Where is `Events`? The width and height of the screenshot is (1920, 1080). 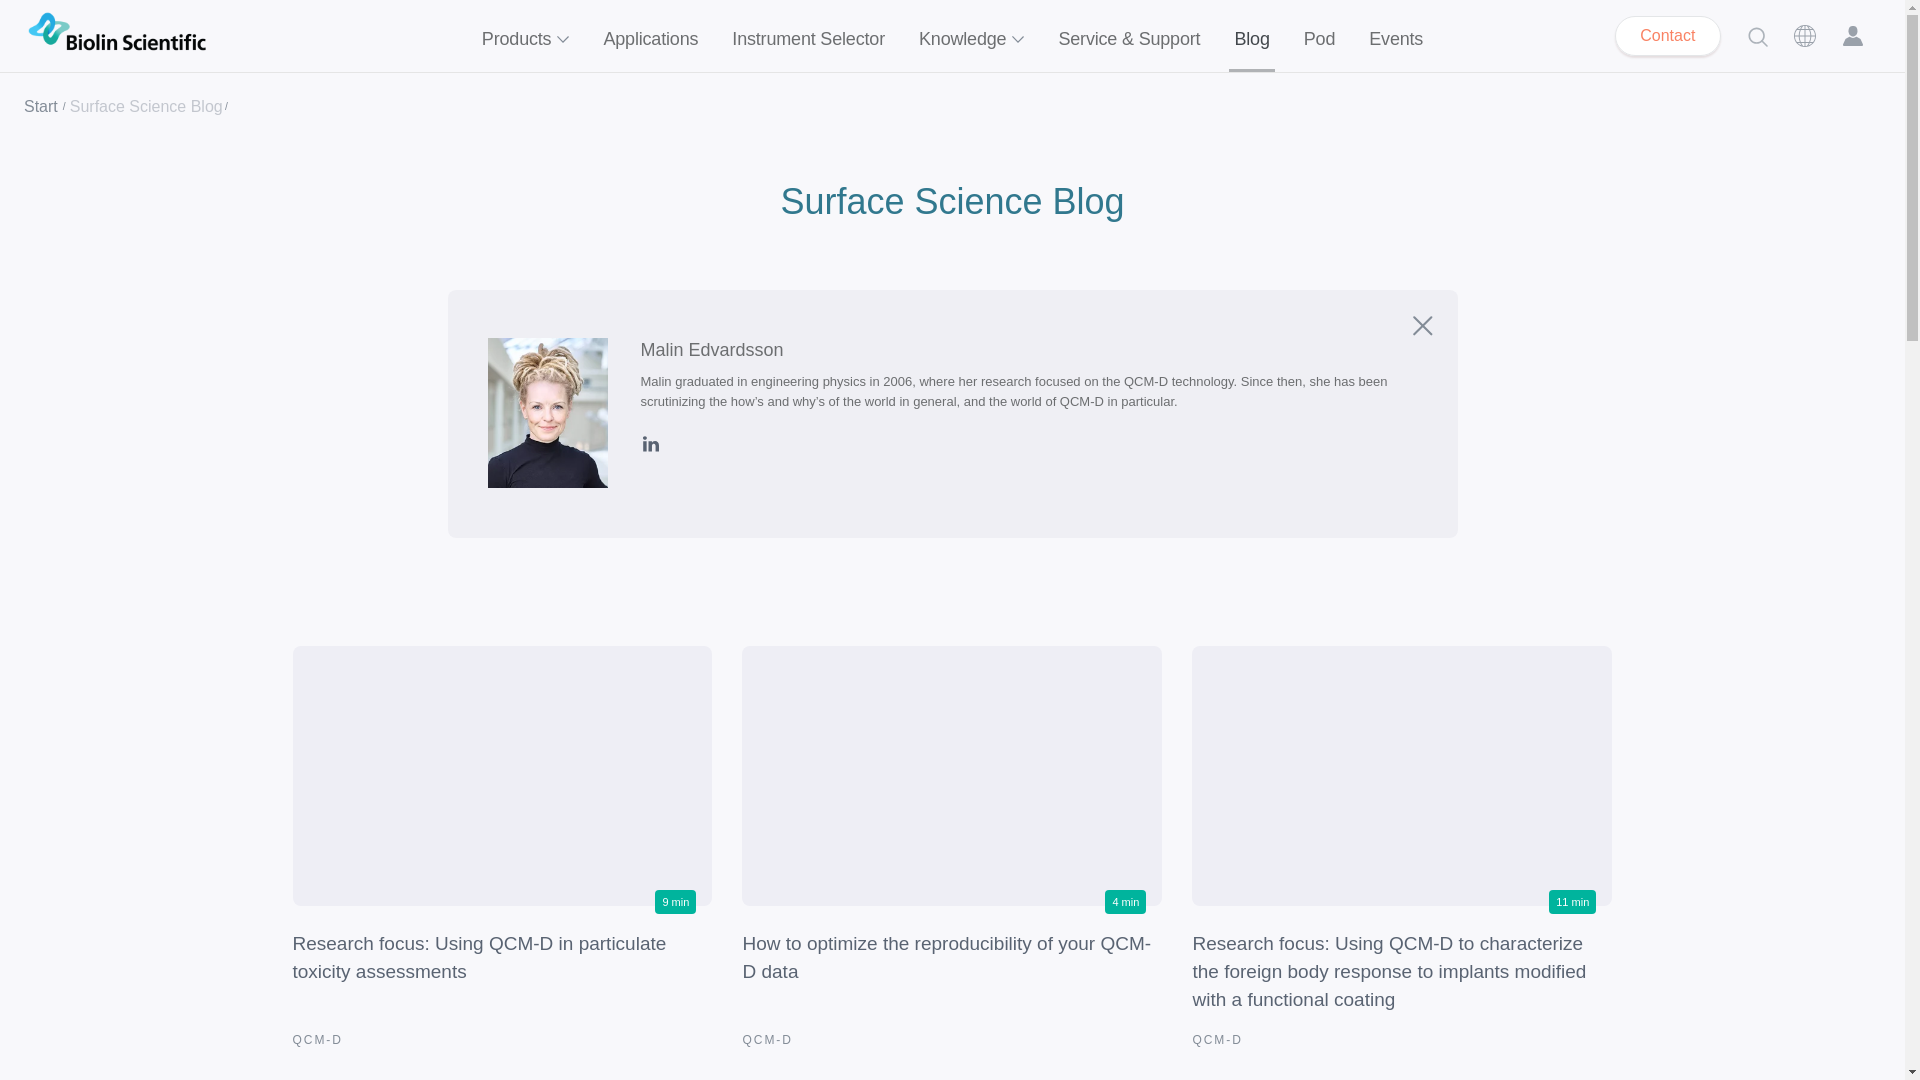
Events is located at coordinates (1396, 36).